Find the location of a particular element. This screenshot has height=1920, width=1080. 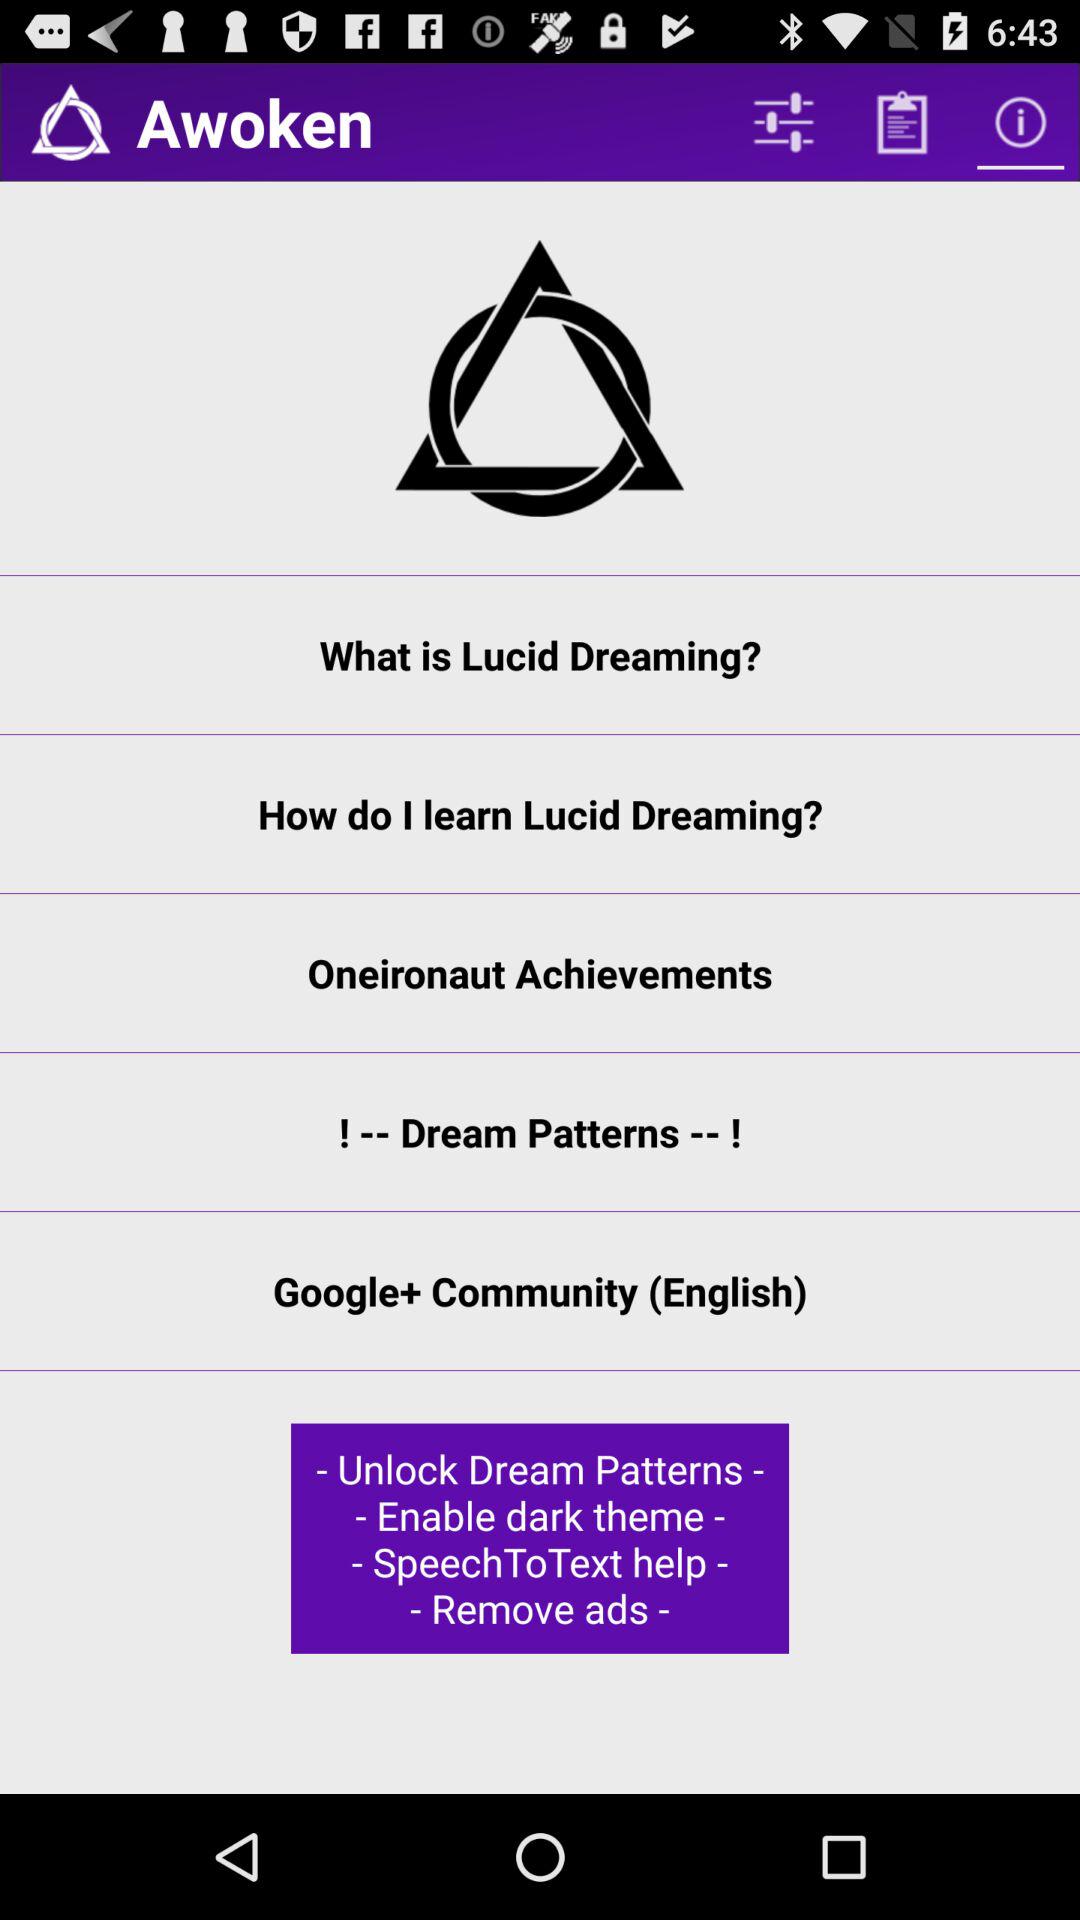

notifications is located at coordinates (70, 122).